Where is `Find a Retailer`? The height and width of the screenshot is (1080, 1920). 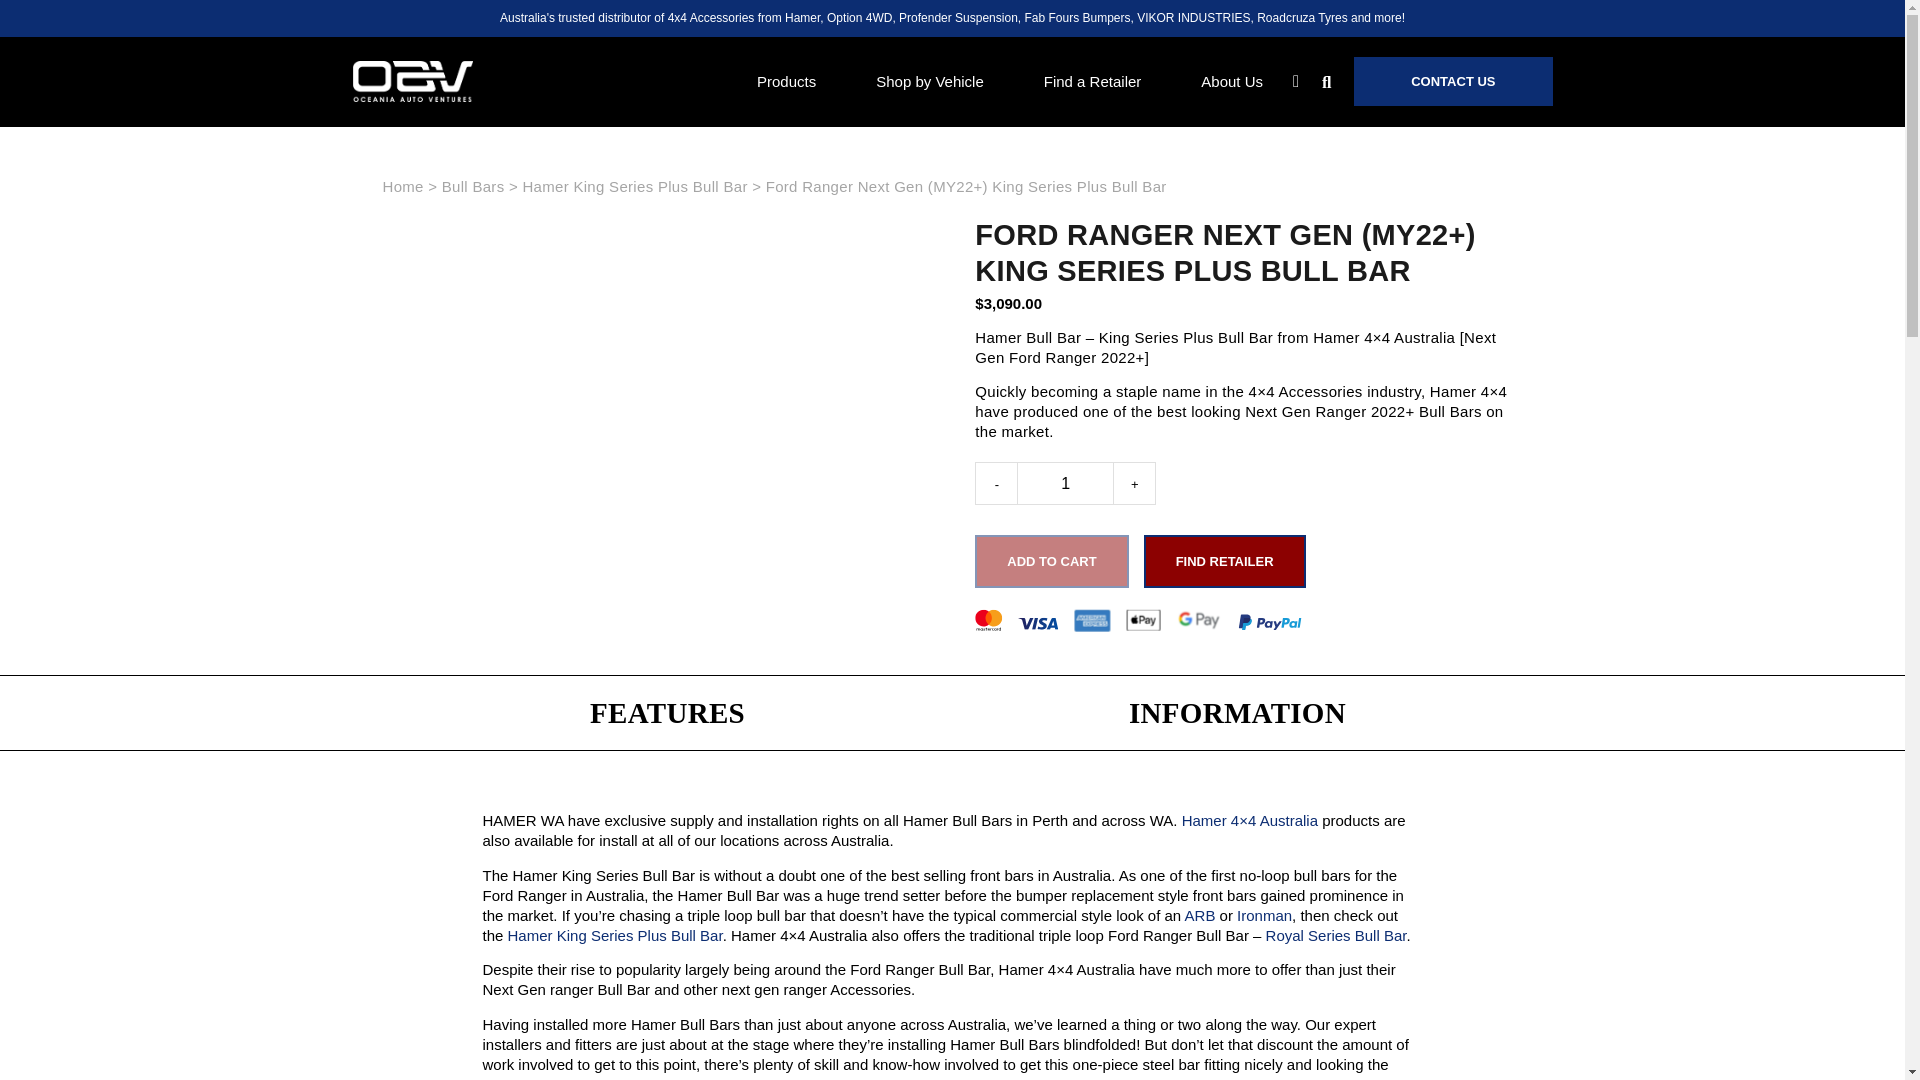 Find a Retailer is located at coordinates (1093, 80).